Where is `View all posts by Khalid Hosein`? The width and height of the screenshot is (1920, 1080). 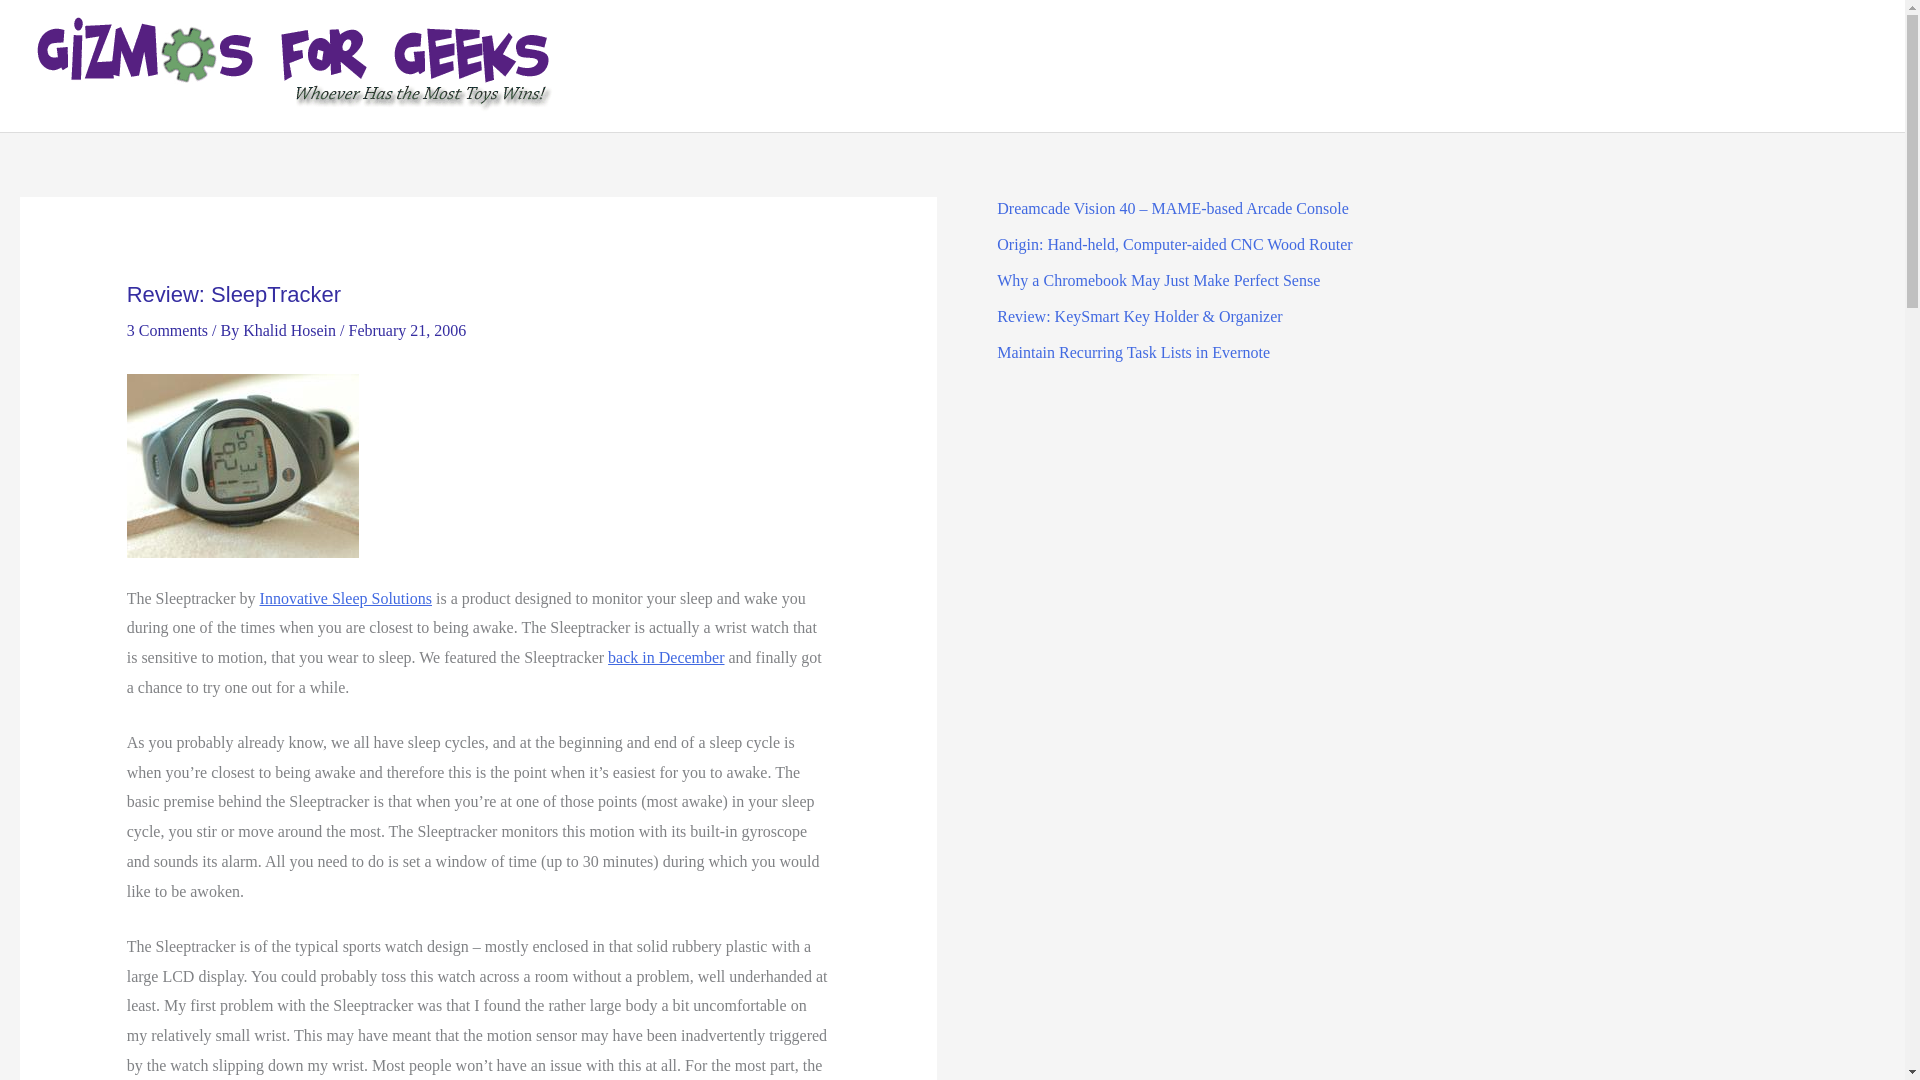 View all posts by Khalid Hosein is located at coordinates (291, 330).